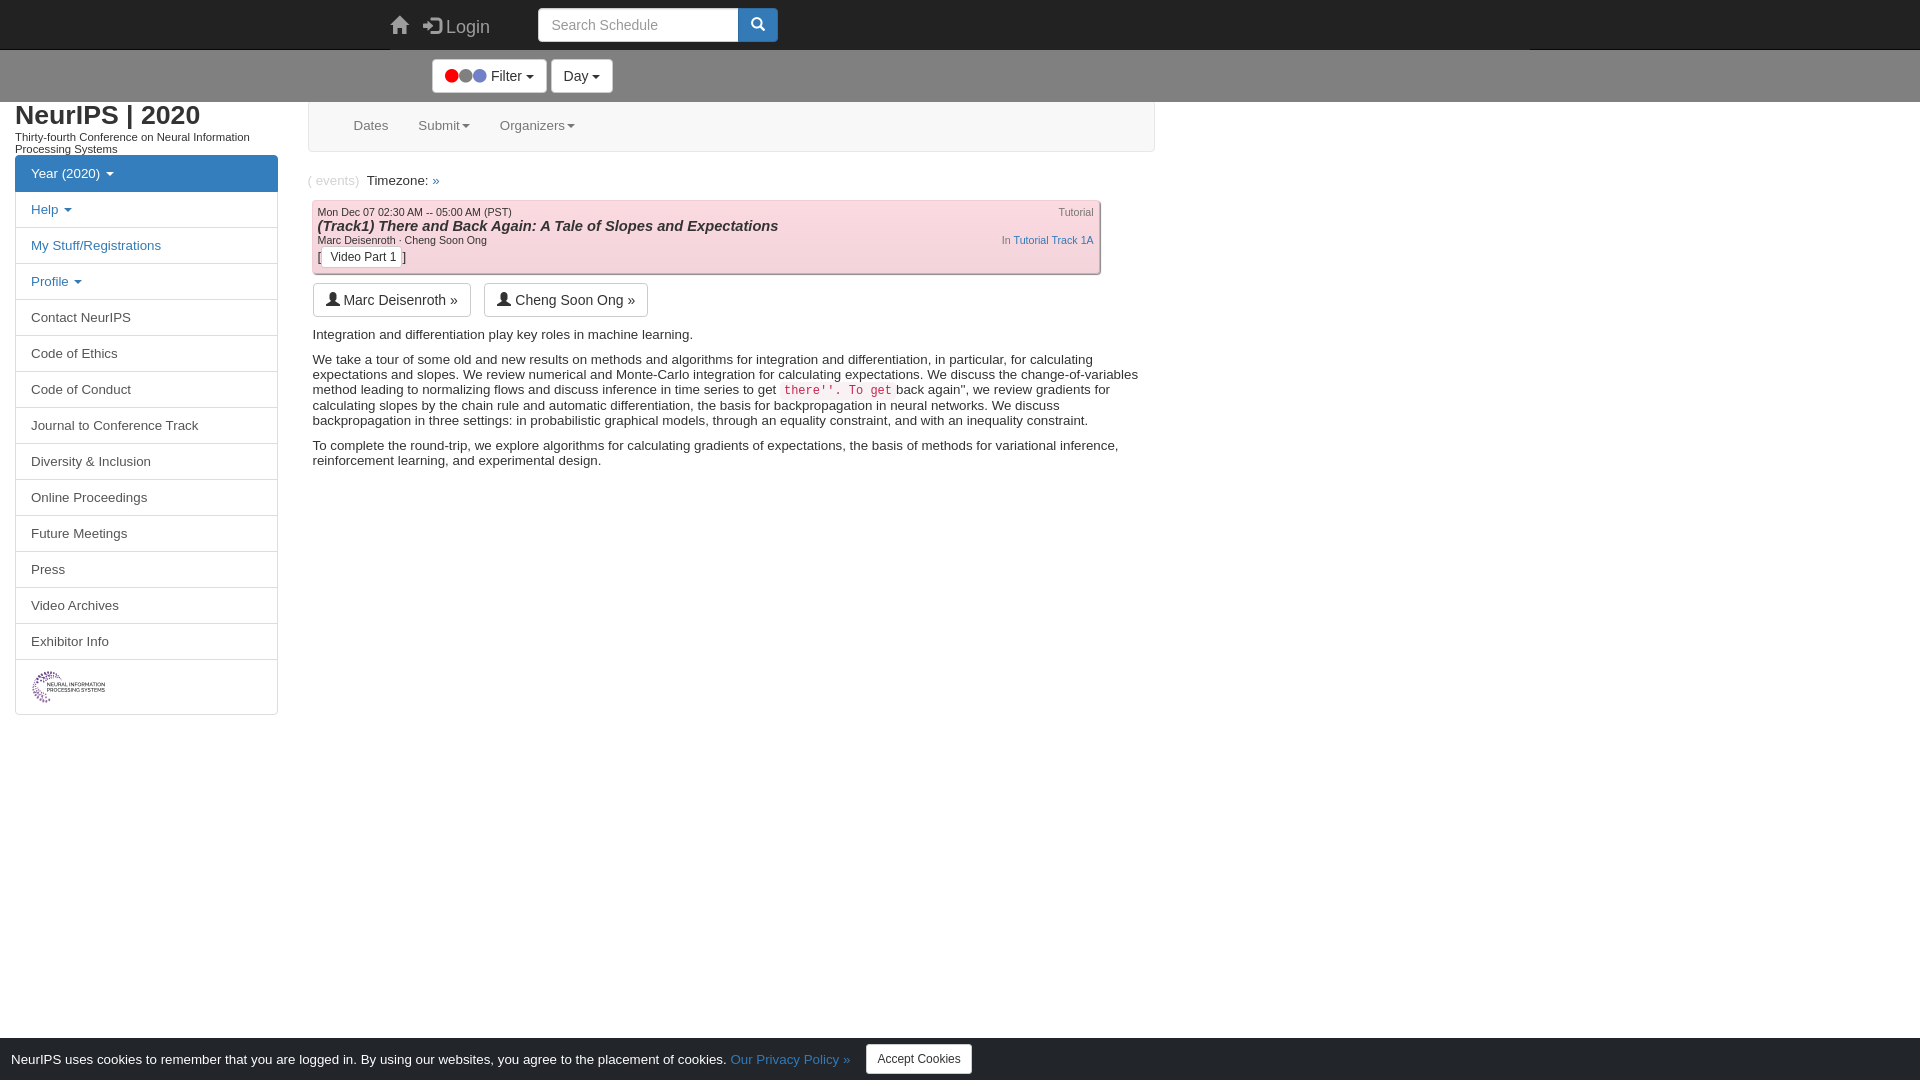 The image size is (1920, 1080). Describe the element at coordinates (1054, 240) in the screenshot. I see `Tutorial Track 1A` at that location.